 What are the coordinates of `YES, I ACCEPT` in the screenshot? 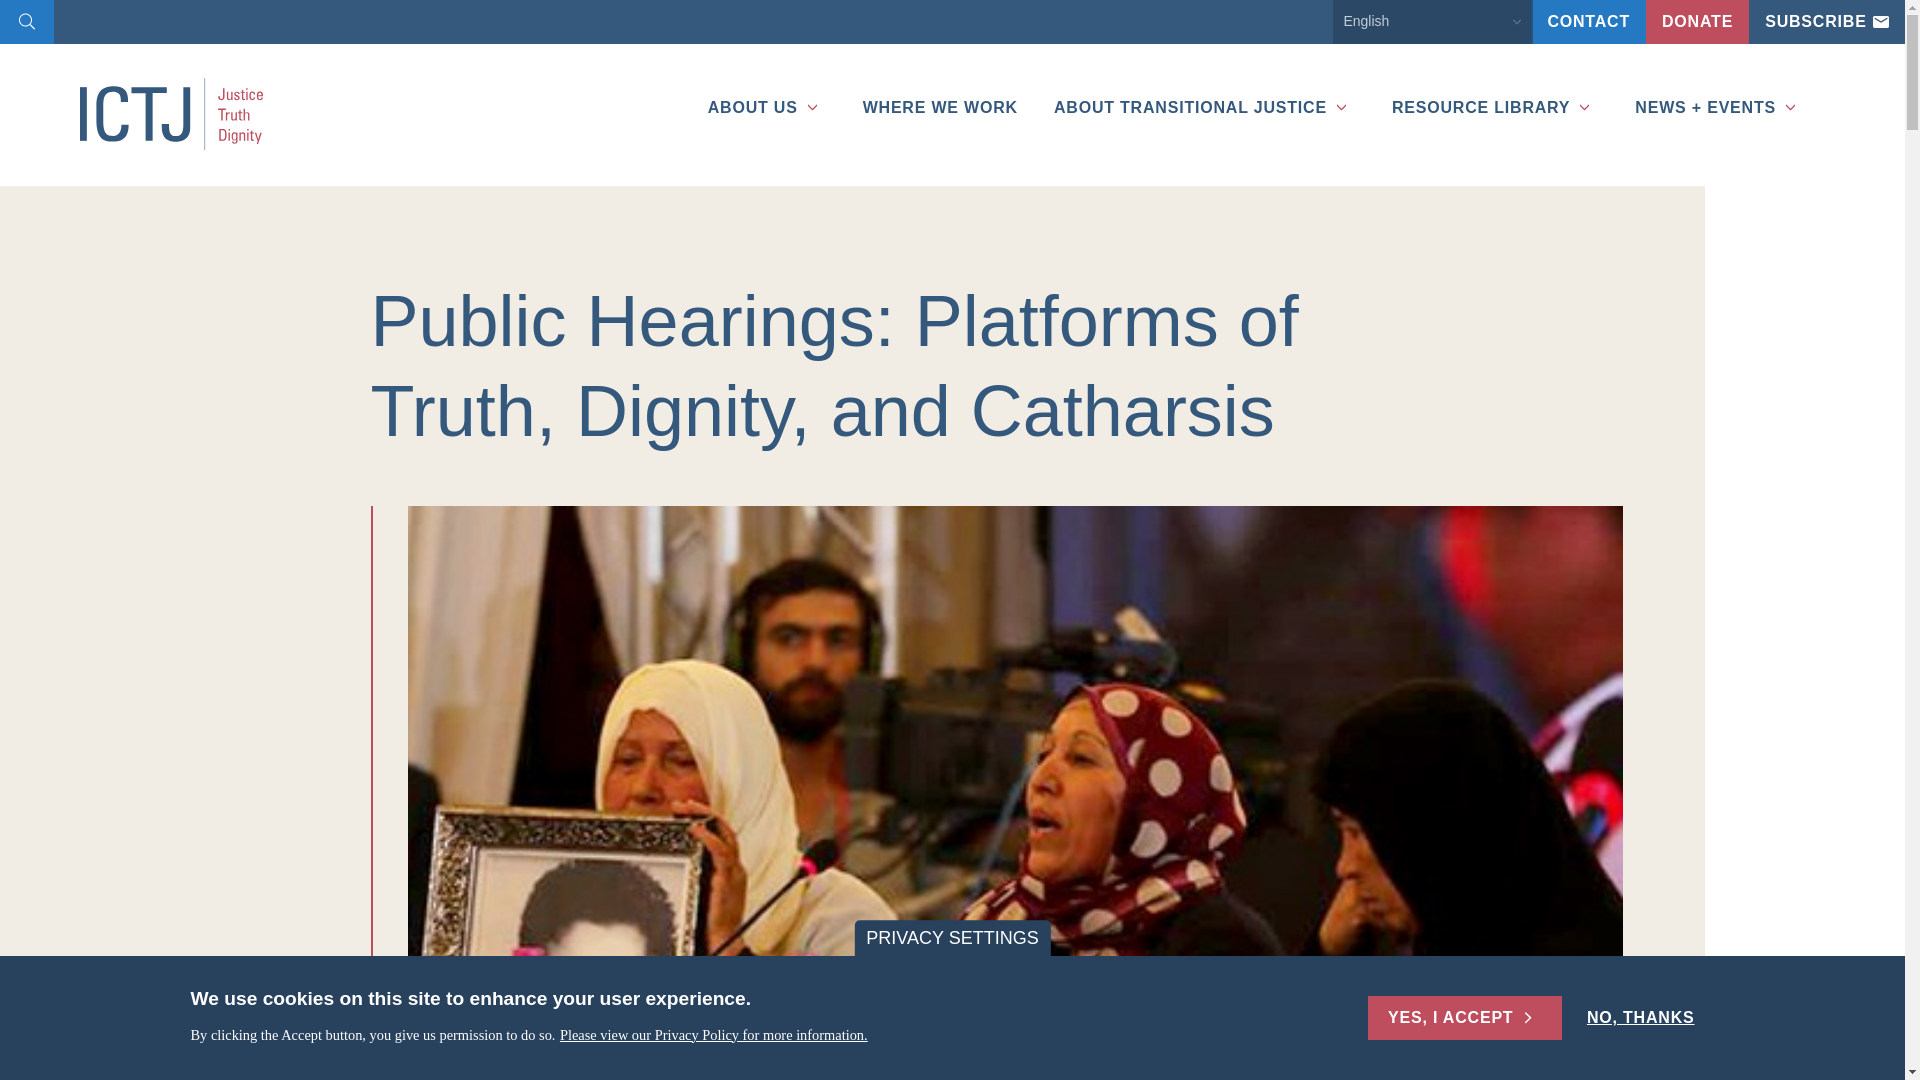 It's located at (1464, 1018).